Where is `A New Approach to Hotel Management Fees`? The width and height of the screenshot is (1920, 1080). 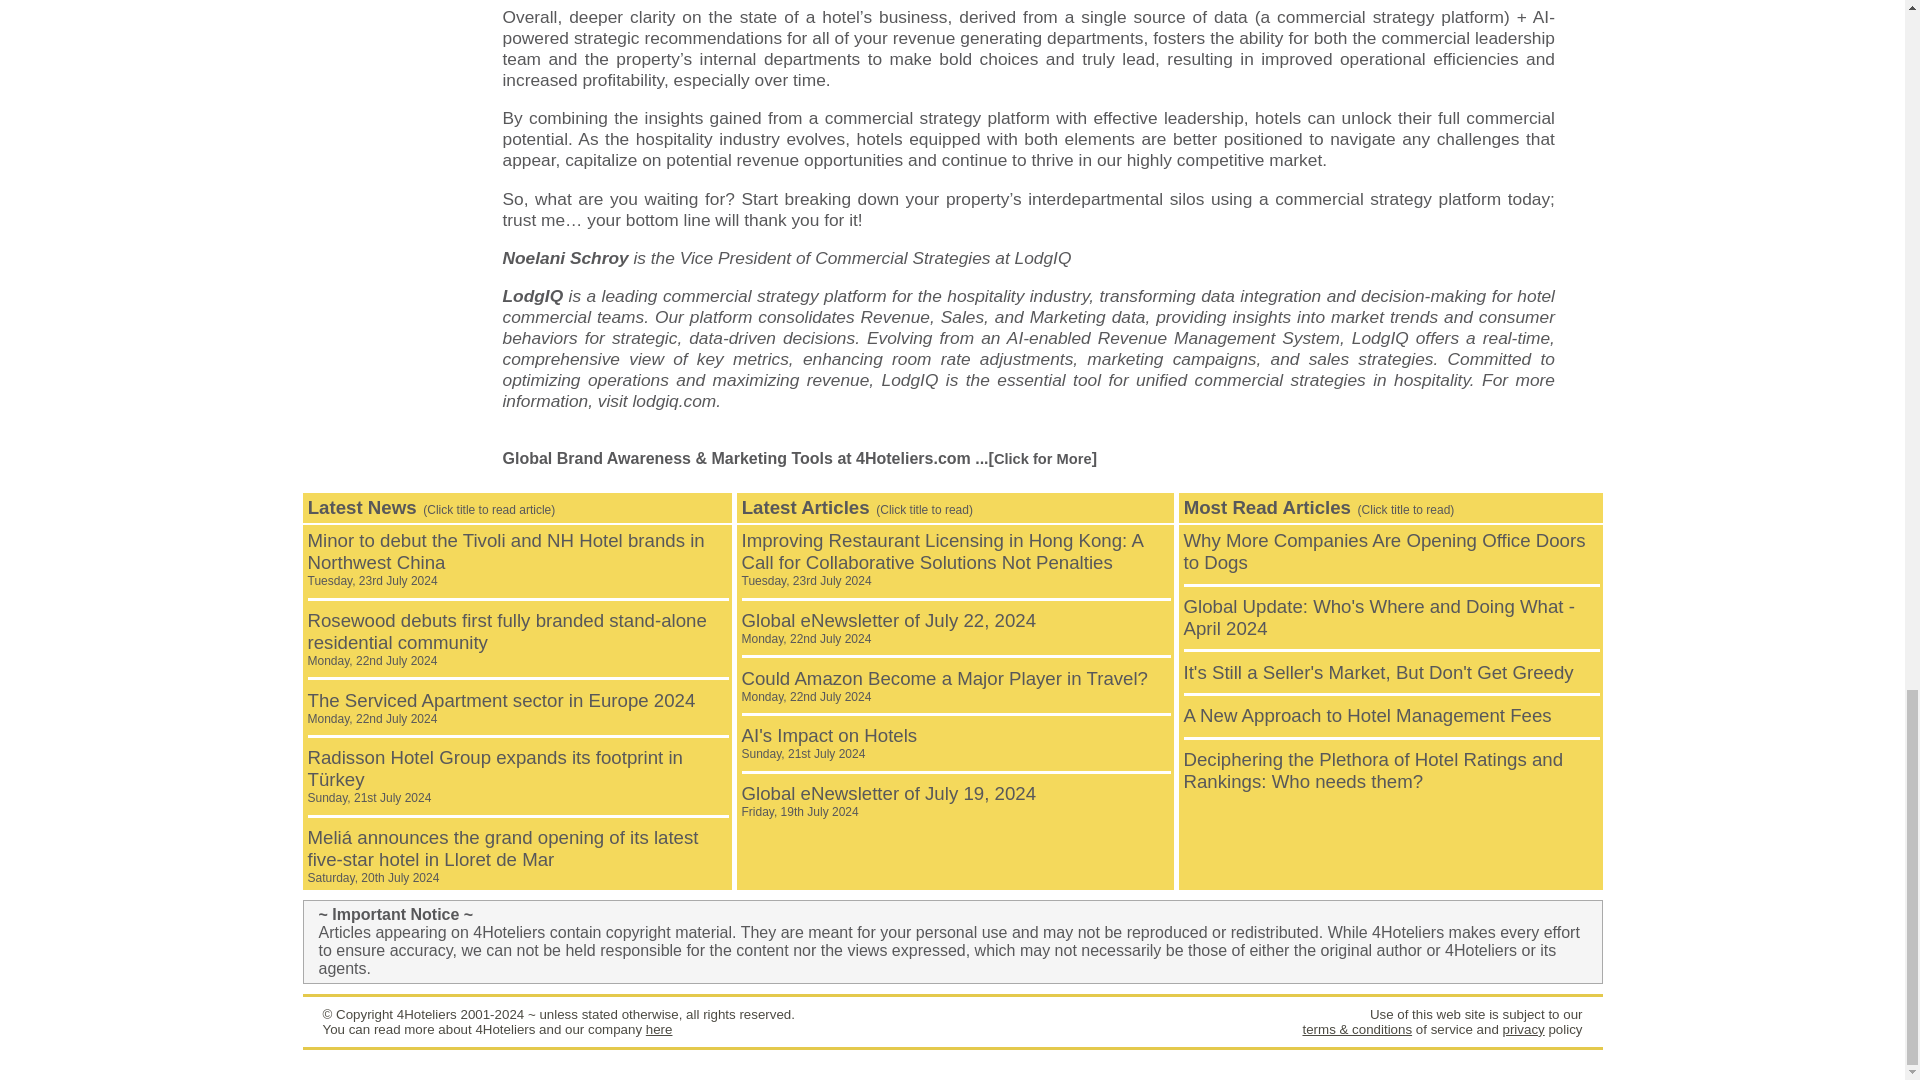 A New Approach to Hotel Management Fees is located at coordinates (888, 801).